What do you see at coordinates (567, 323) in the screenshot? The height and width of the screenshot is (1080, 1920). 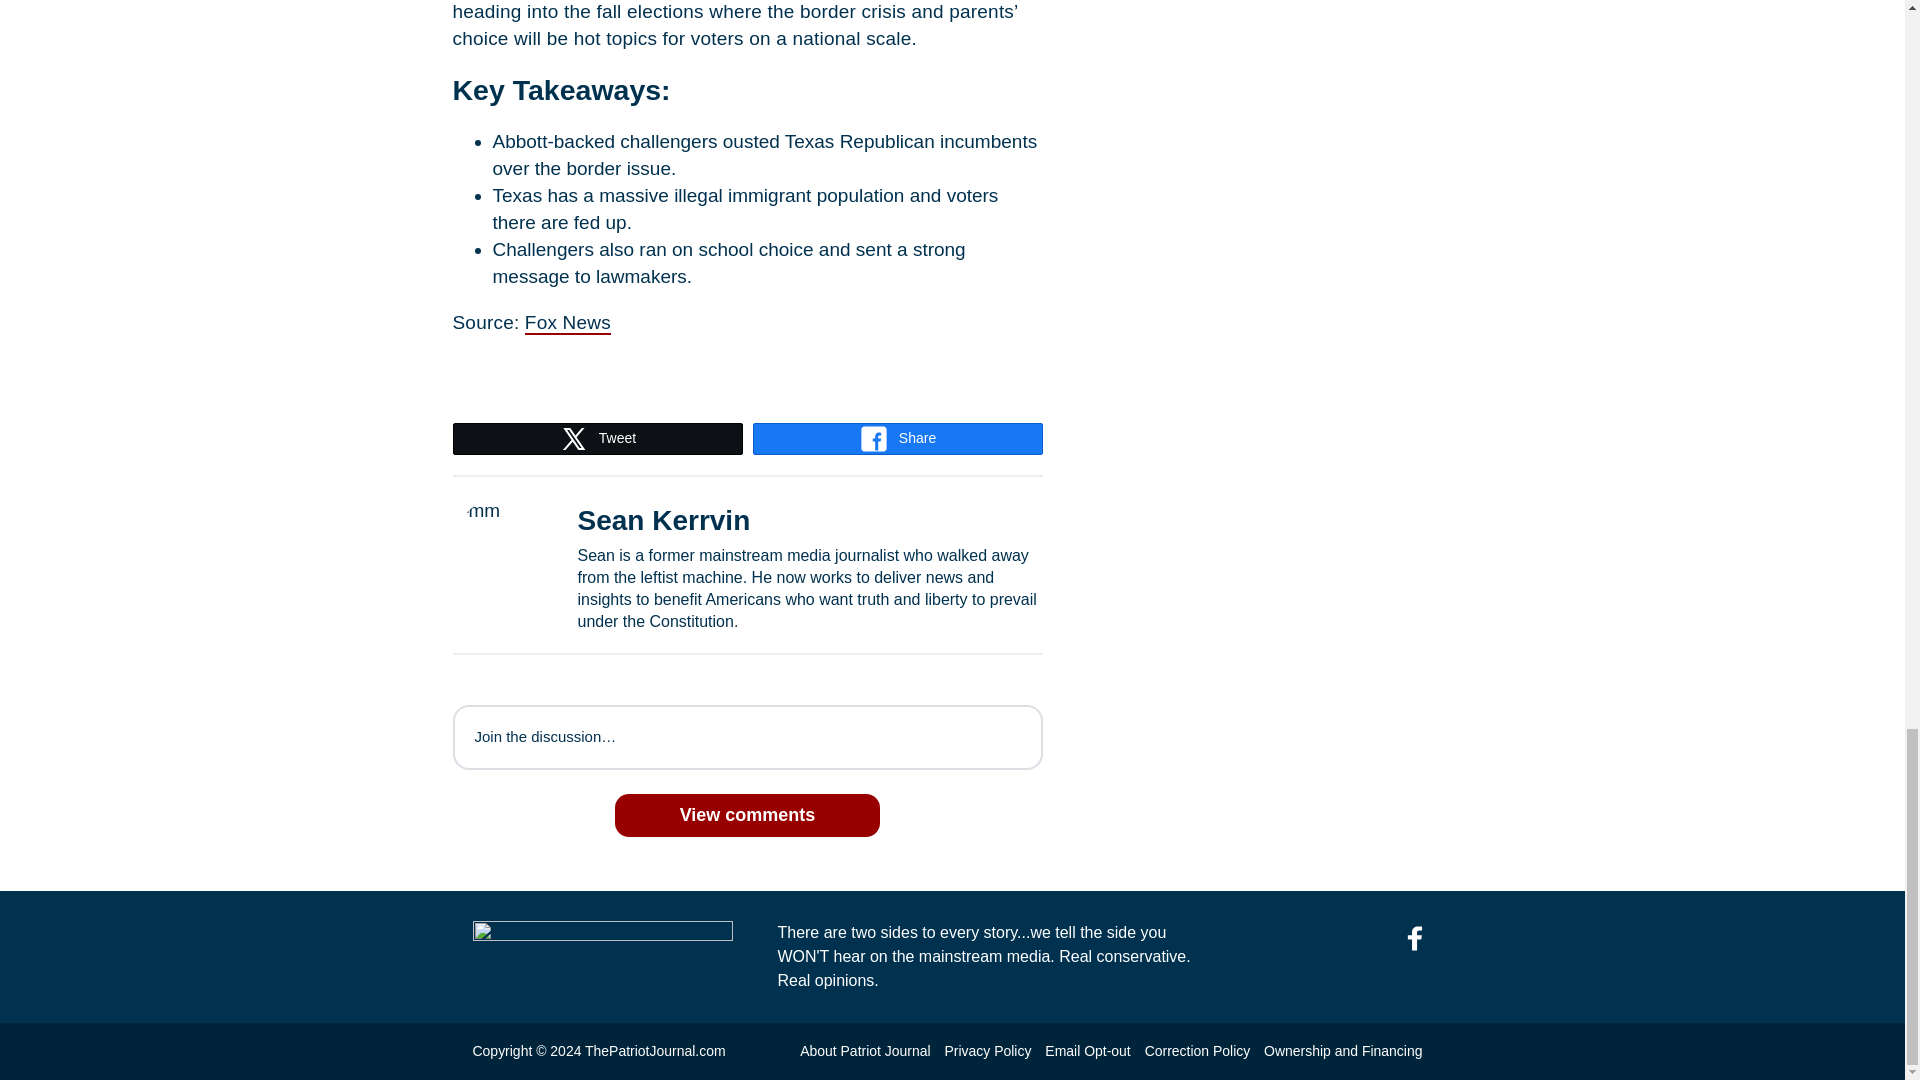 I see `Fox News` at bounding box center [567, 323].